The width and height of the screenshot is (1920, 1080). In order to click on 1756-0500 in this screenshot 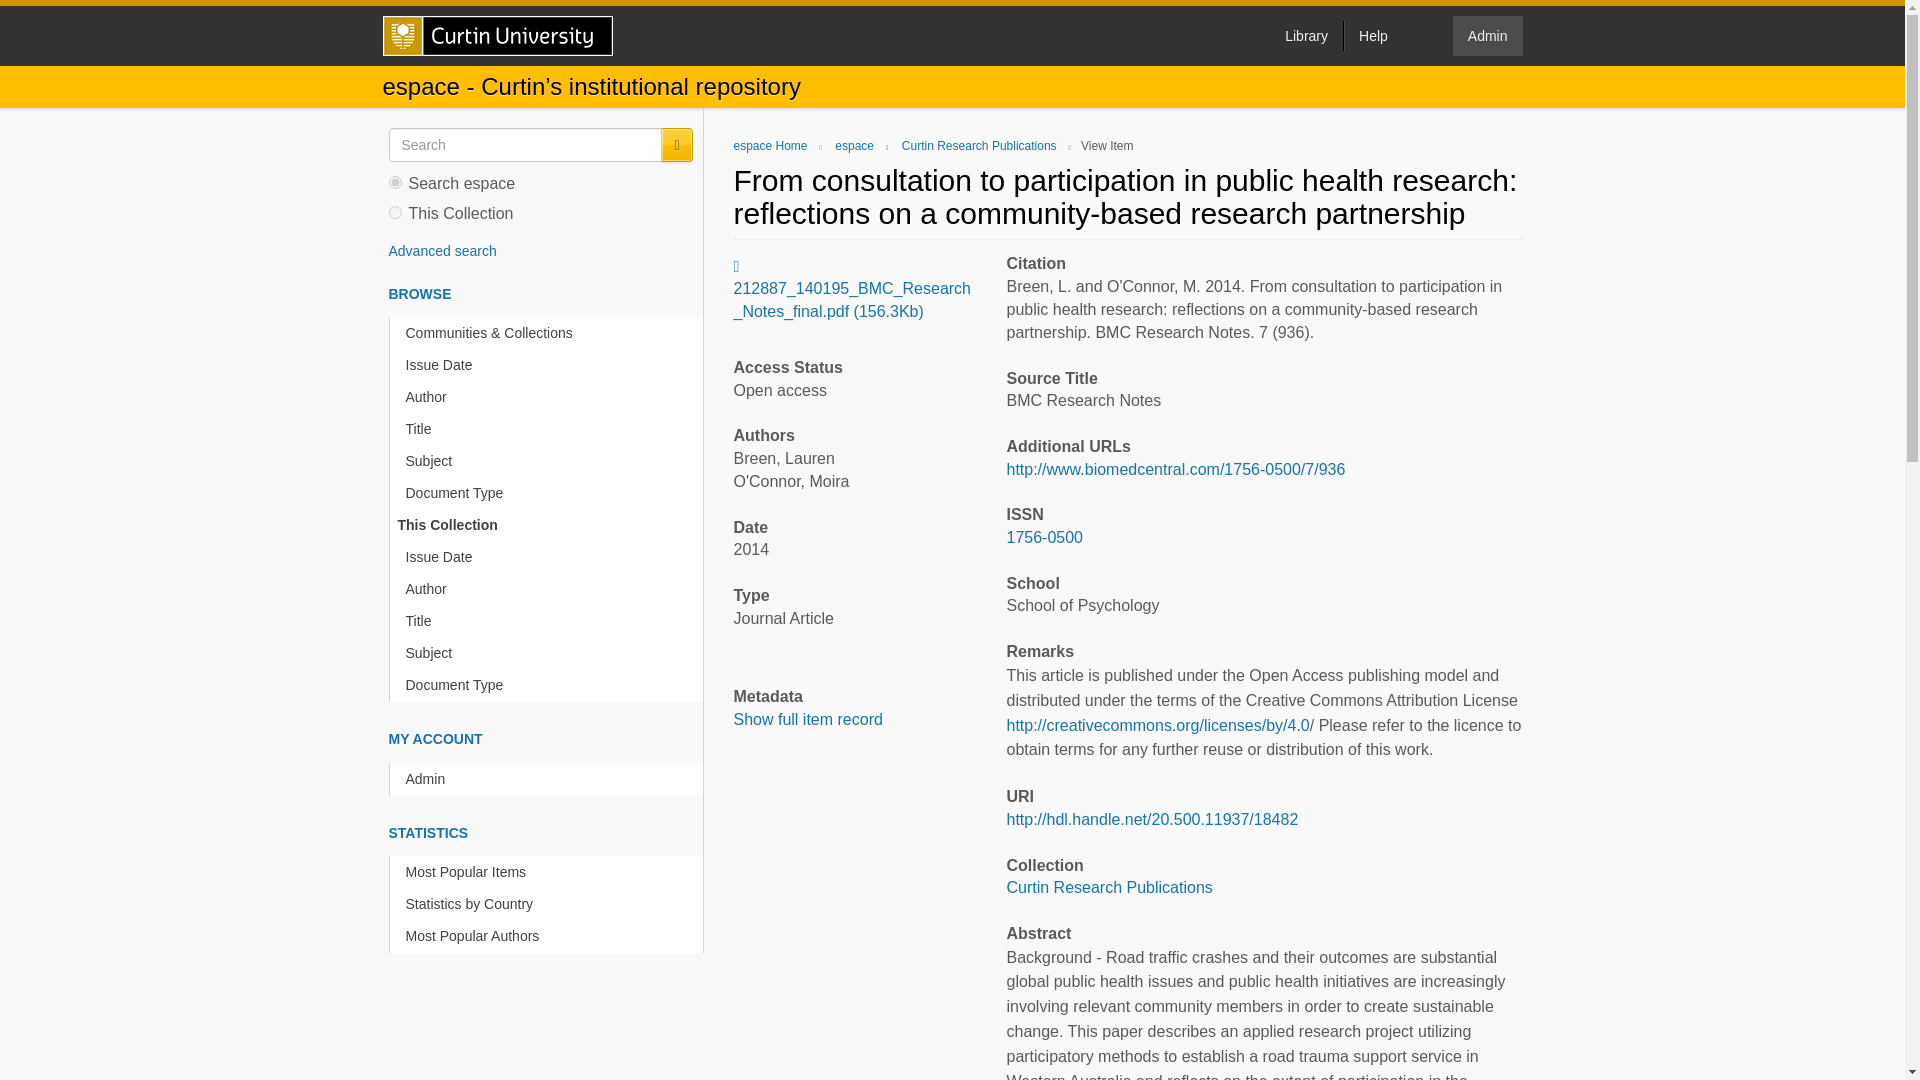, I will do `click(1044, 538)`.